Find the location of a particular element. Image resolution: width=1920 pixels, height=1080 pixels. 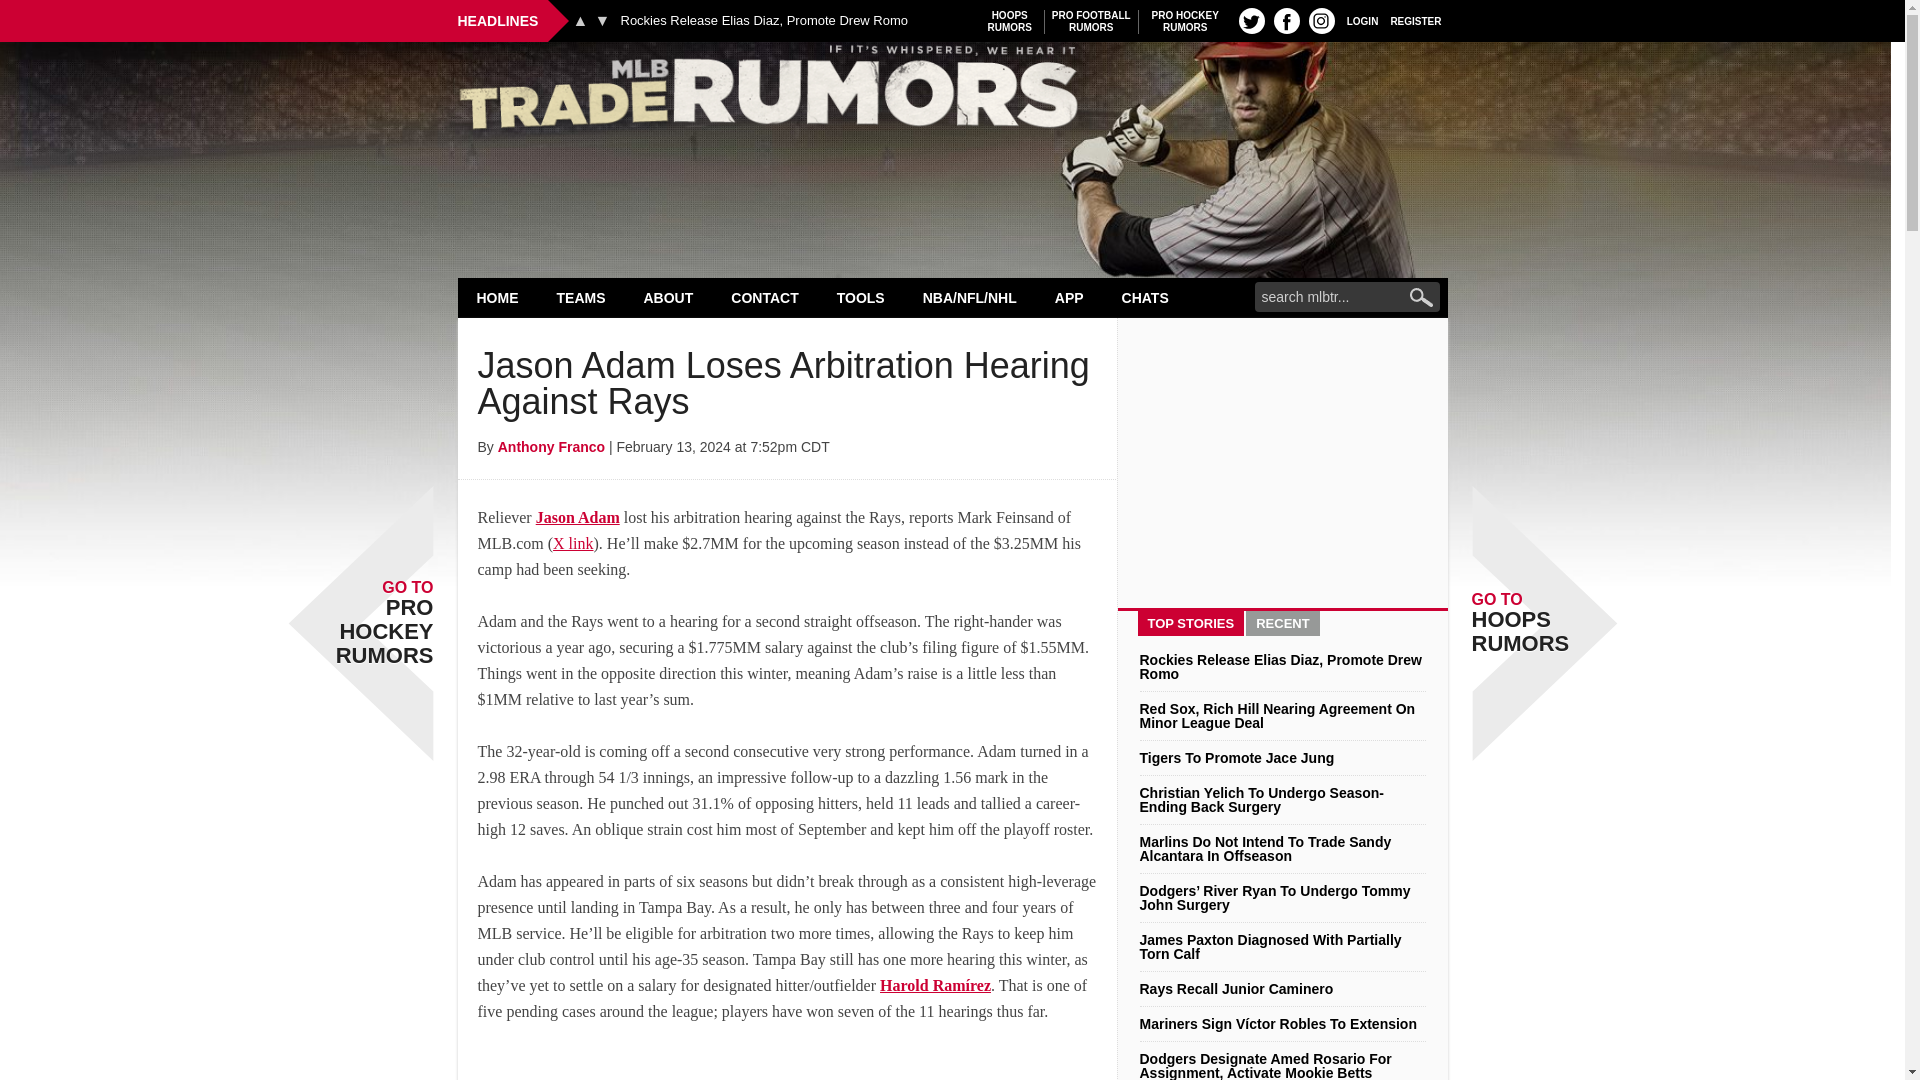

TEAMS is located at coordinates (581, 297).